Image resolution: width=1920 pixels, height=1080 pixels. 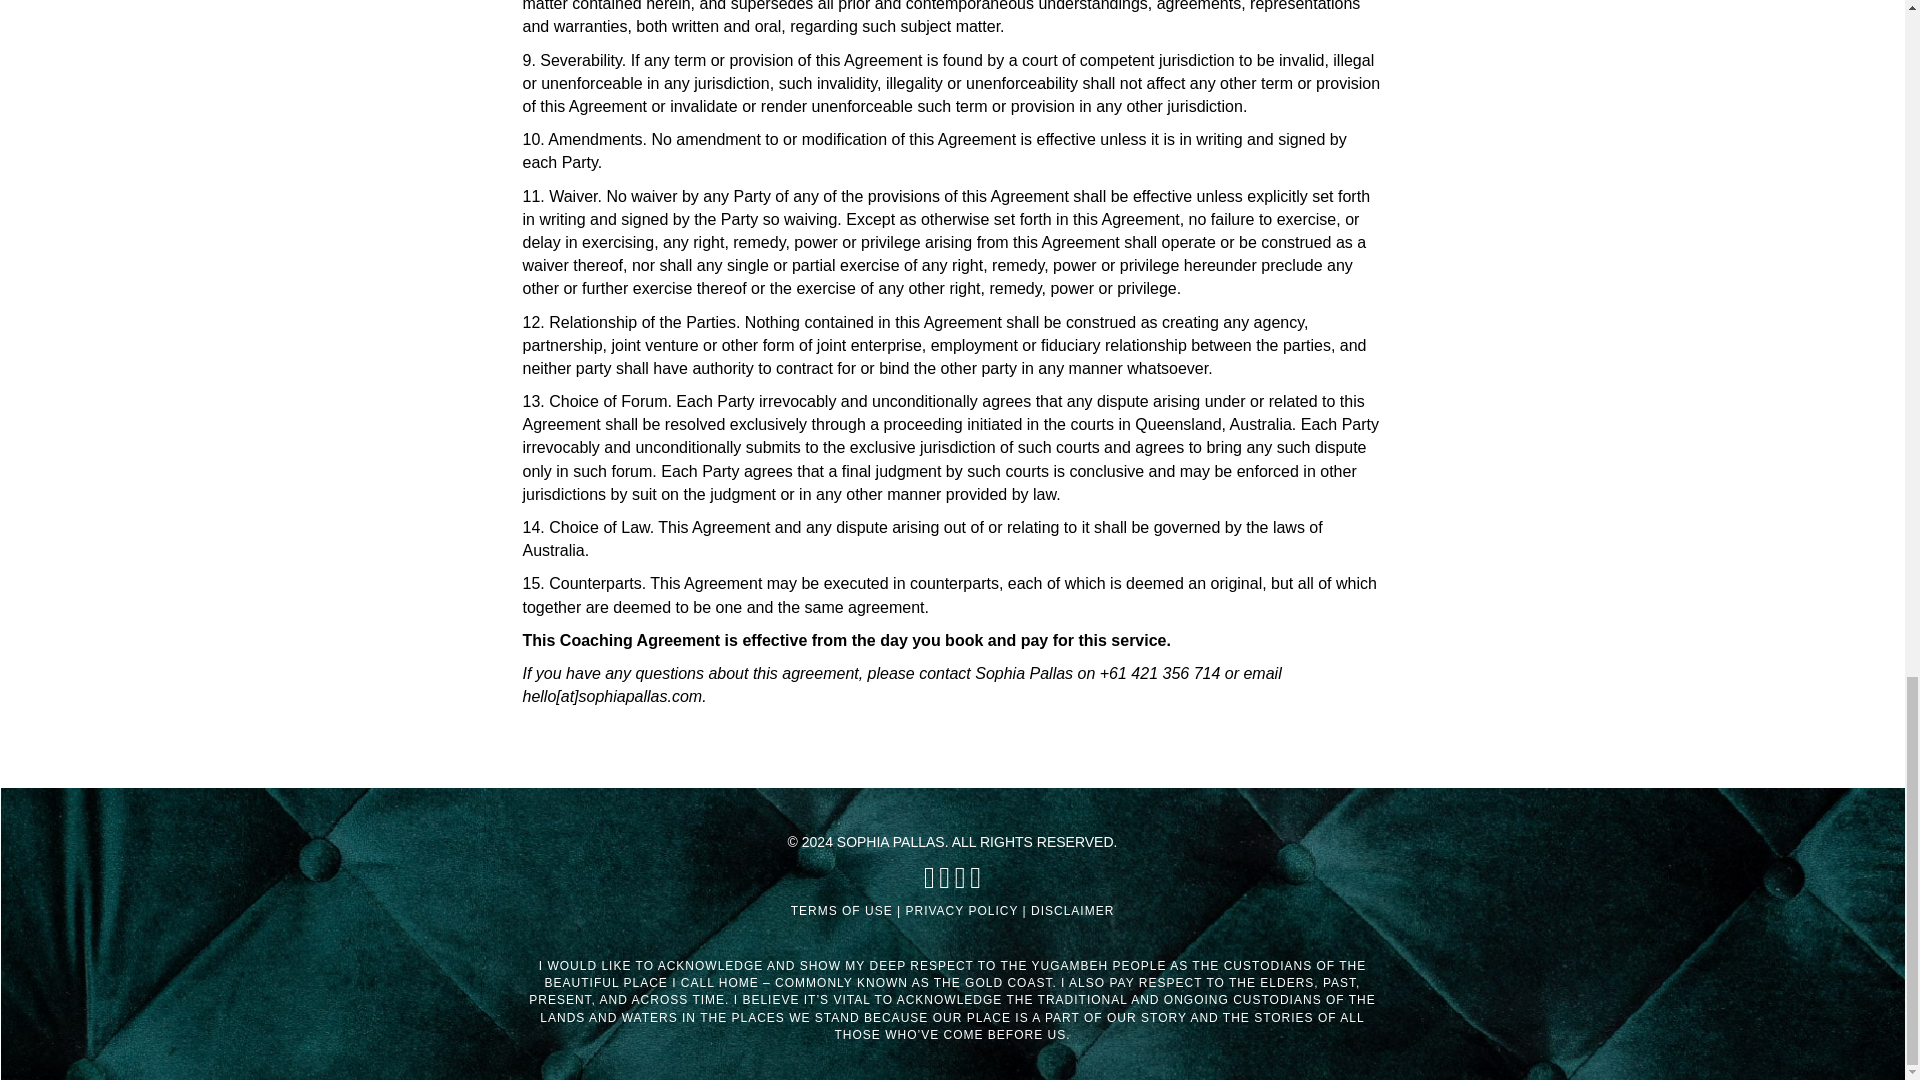 I want to click on DISCLAIMER, so click(x=1072, y=910).